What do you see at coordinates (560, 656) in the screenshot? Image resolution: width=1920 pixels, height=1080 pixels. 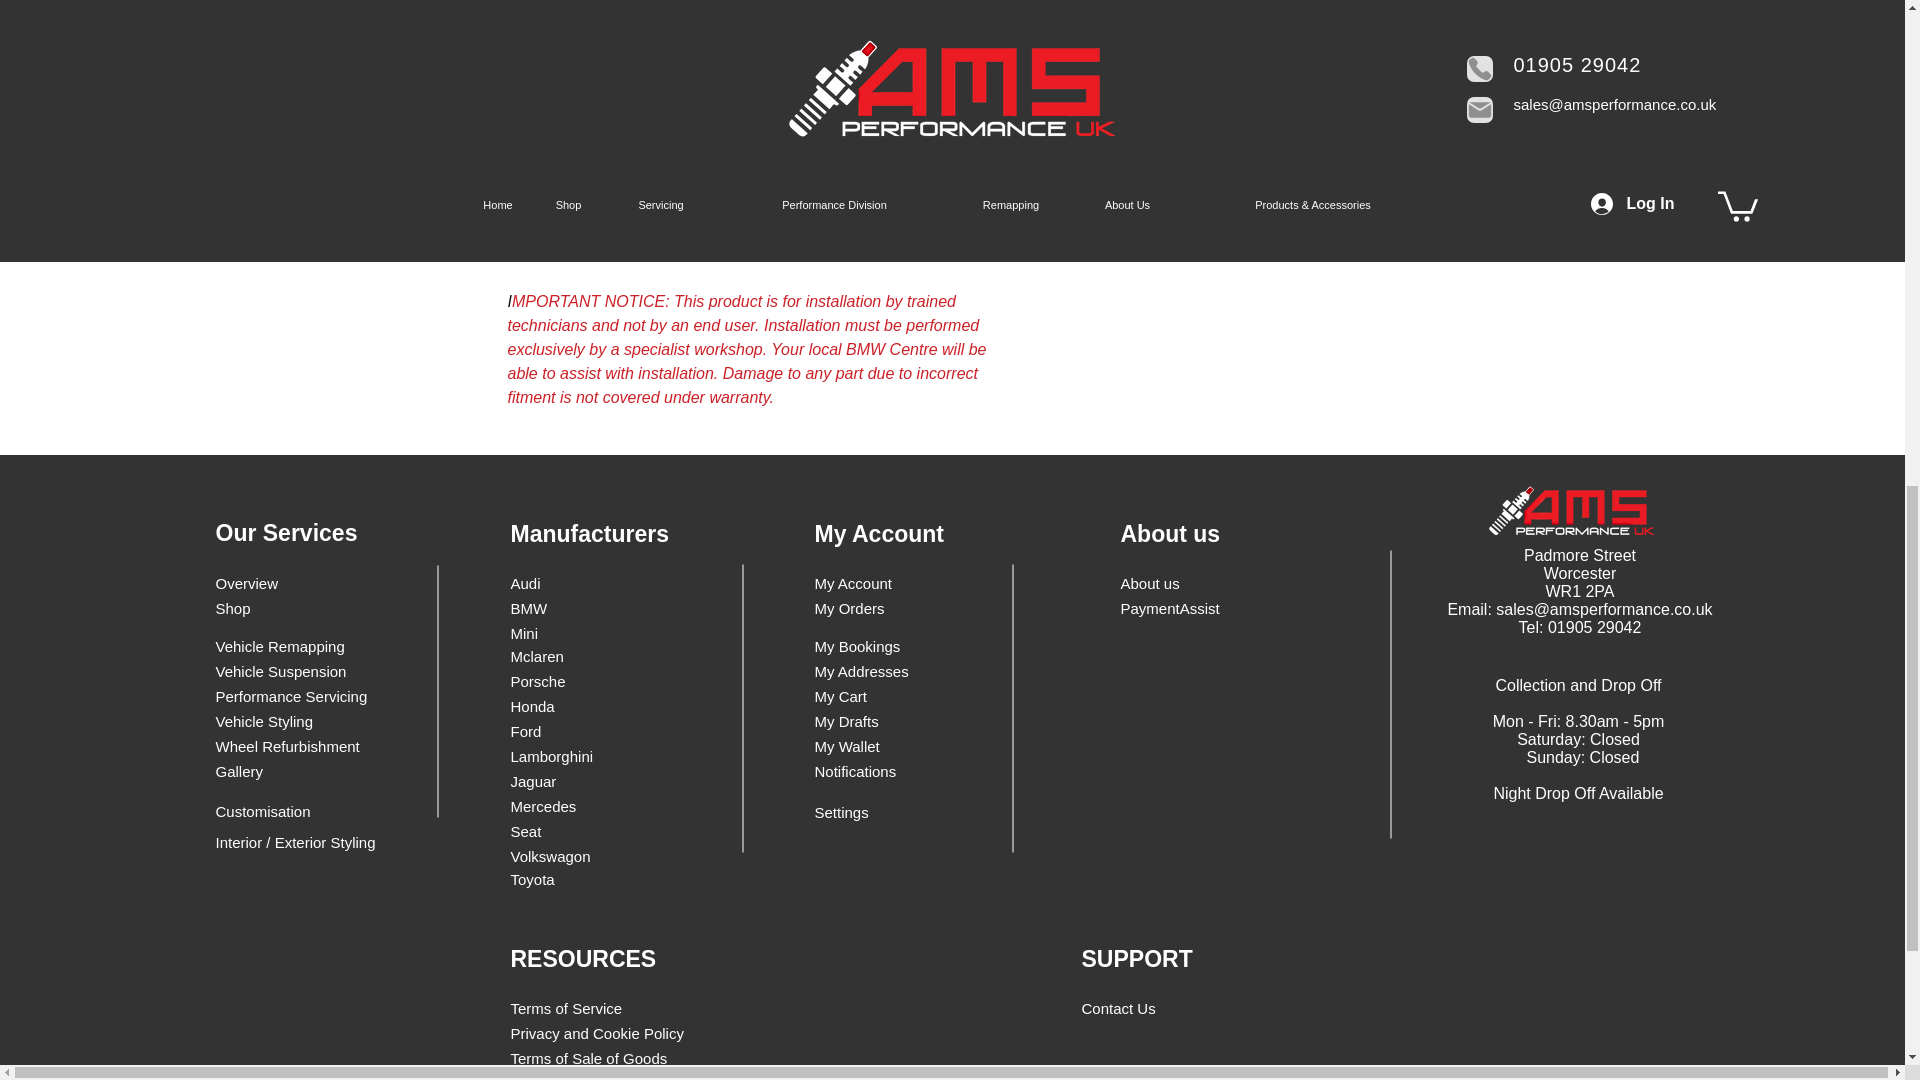 I see `Mclaren` at bounding box center [560, 656].